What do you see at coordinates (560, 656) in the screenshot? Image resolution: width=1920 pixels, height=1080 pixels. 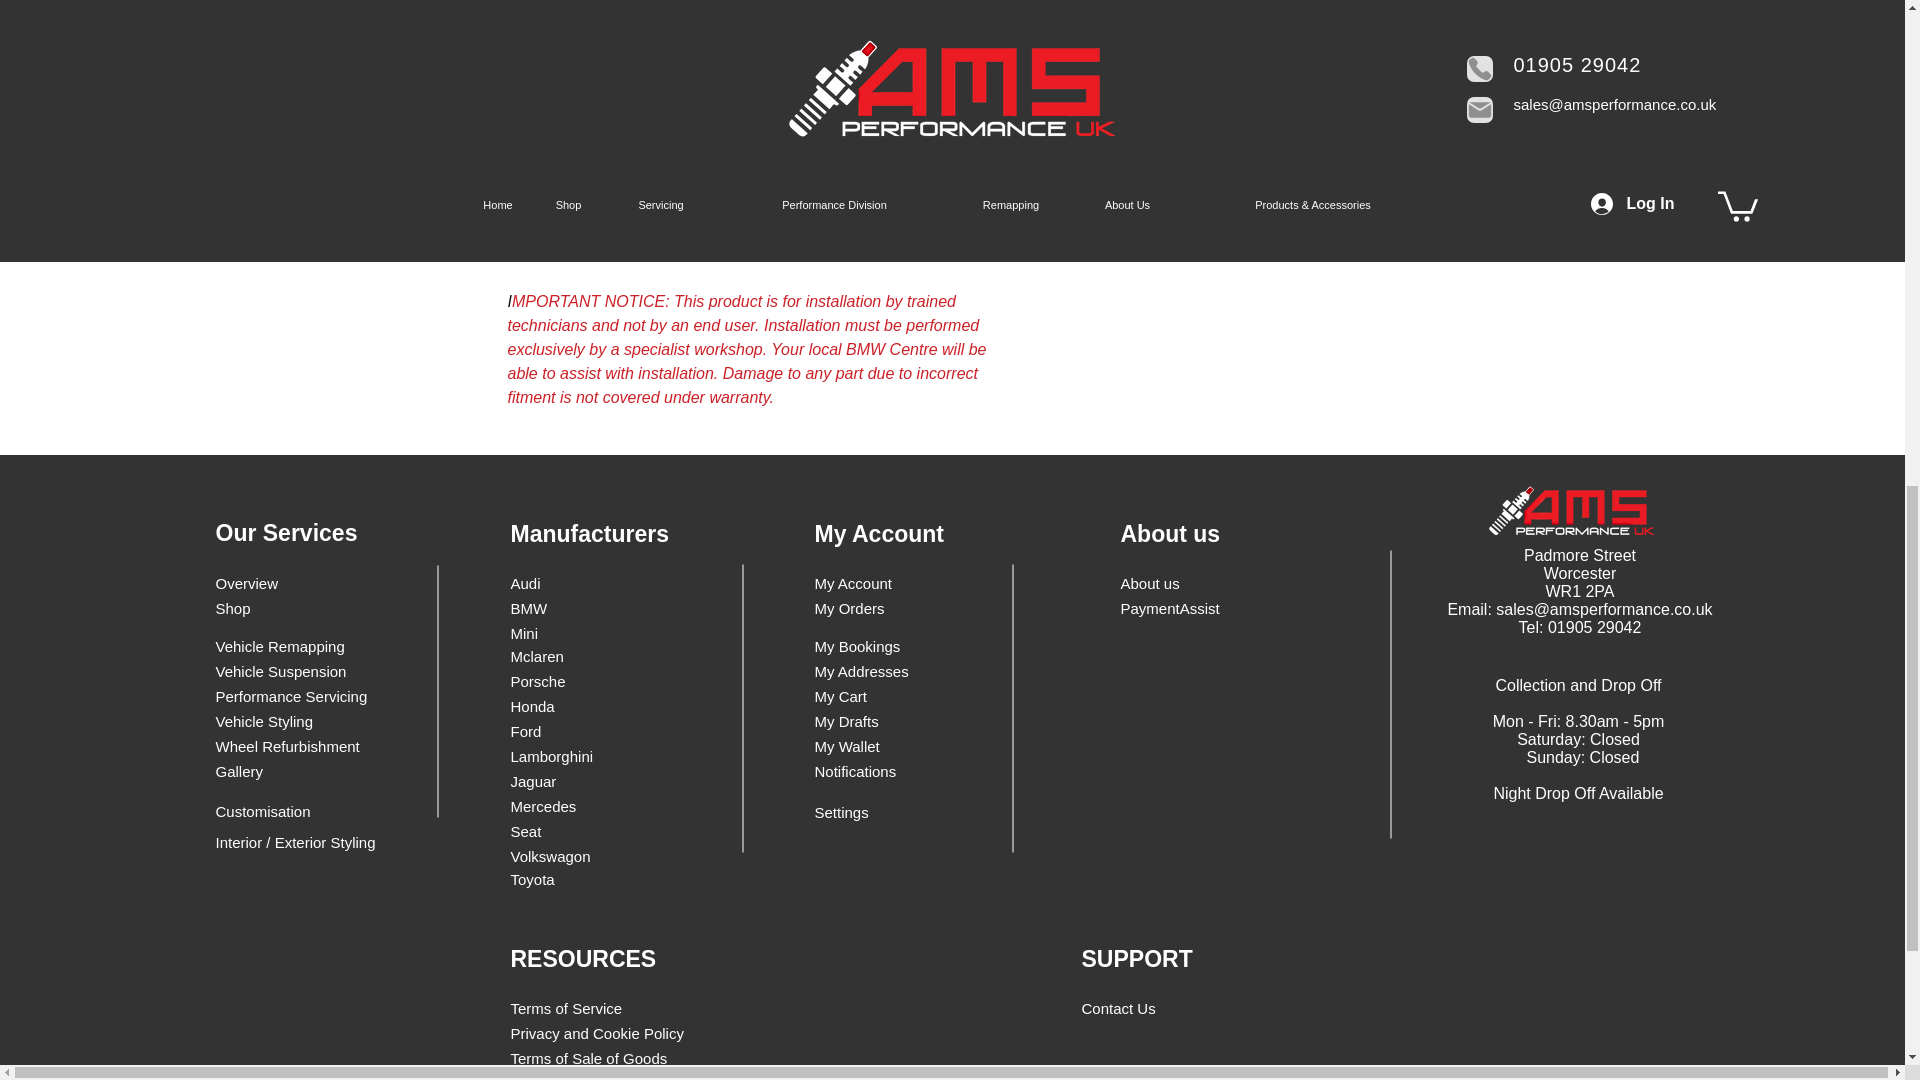 I see `Mclaren` at bounding box center [560, 656].